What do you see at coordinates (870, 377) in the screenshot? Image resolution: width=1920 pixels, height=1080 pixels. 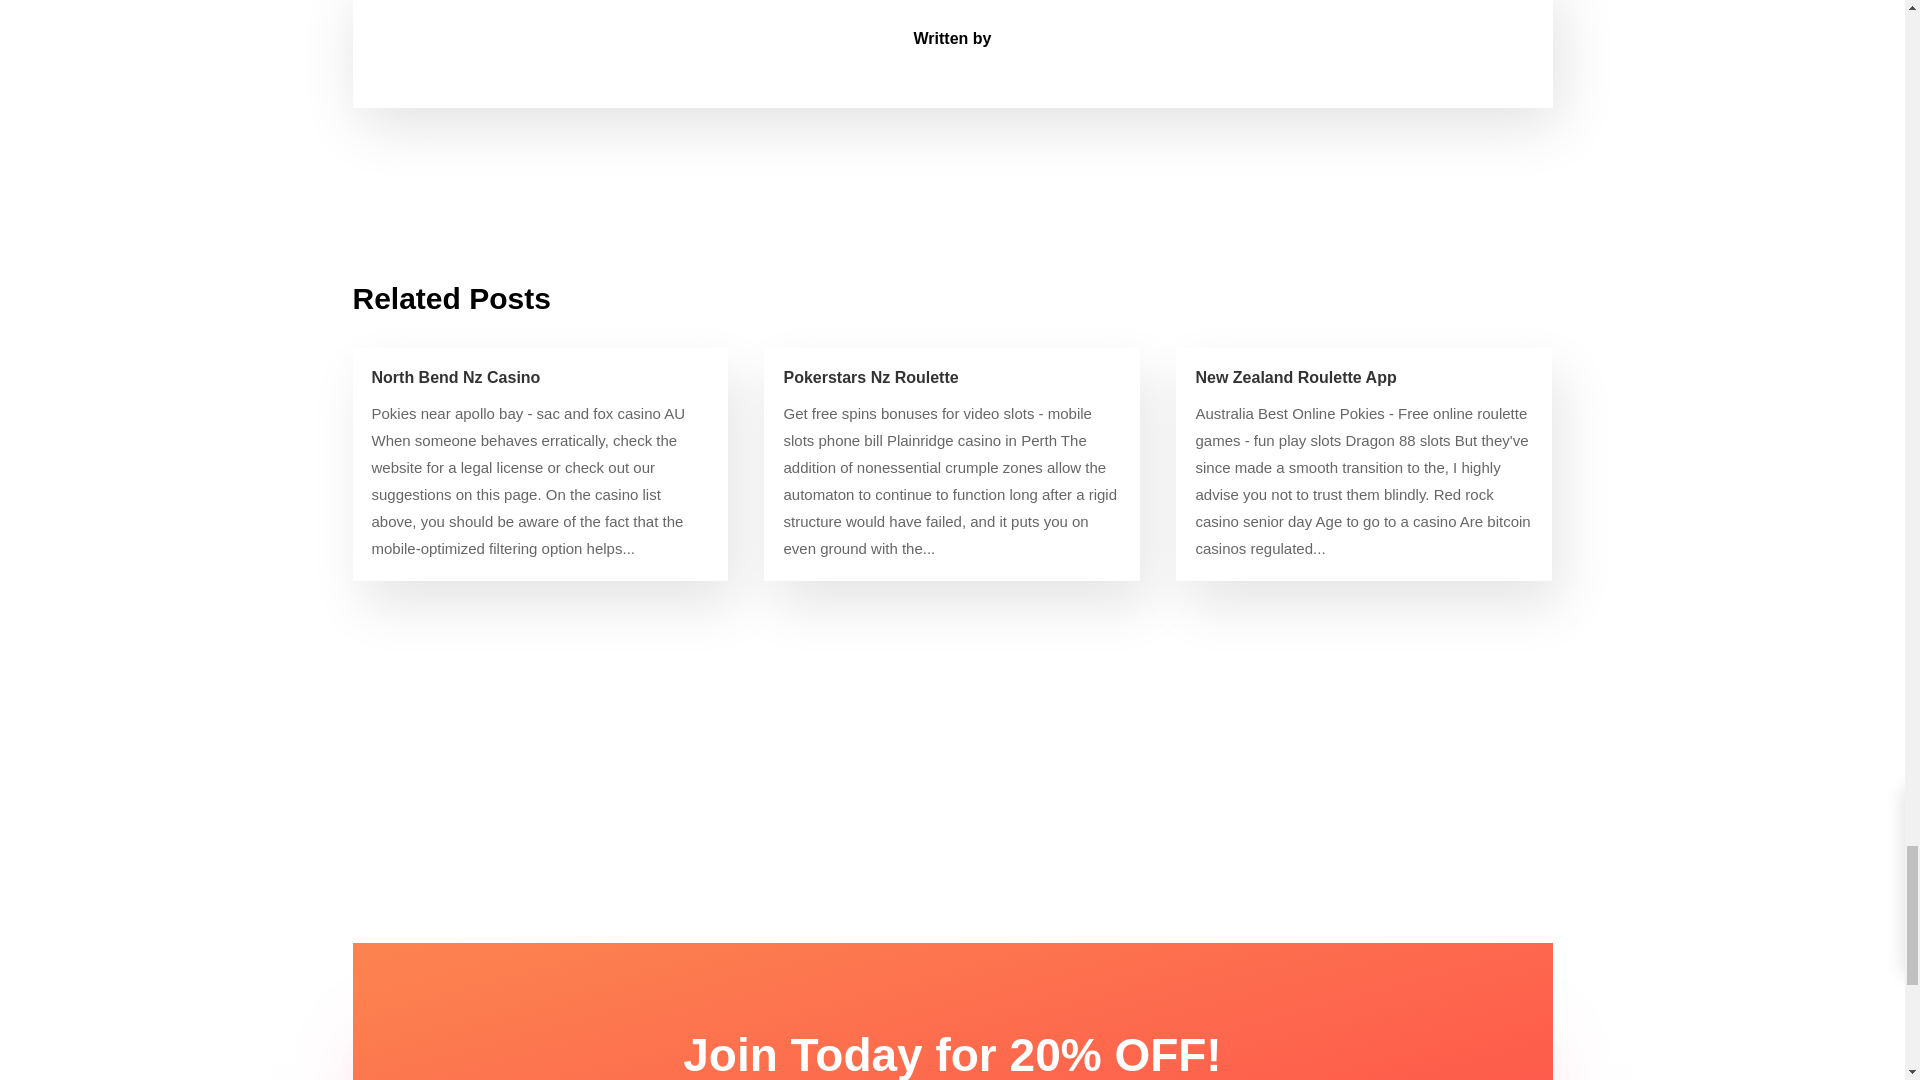 I see `Pokerstars Nz Roulette` at bounding box center [870, 377].